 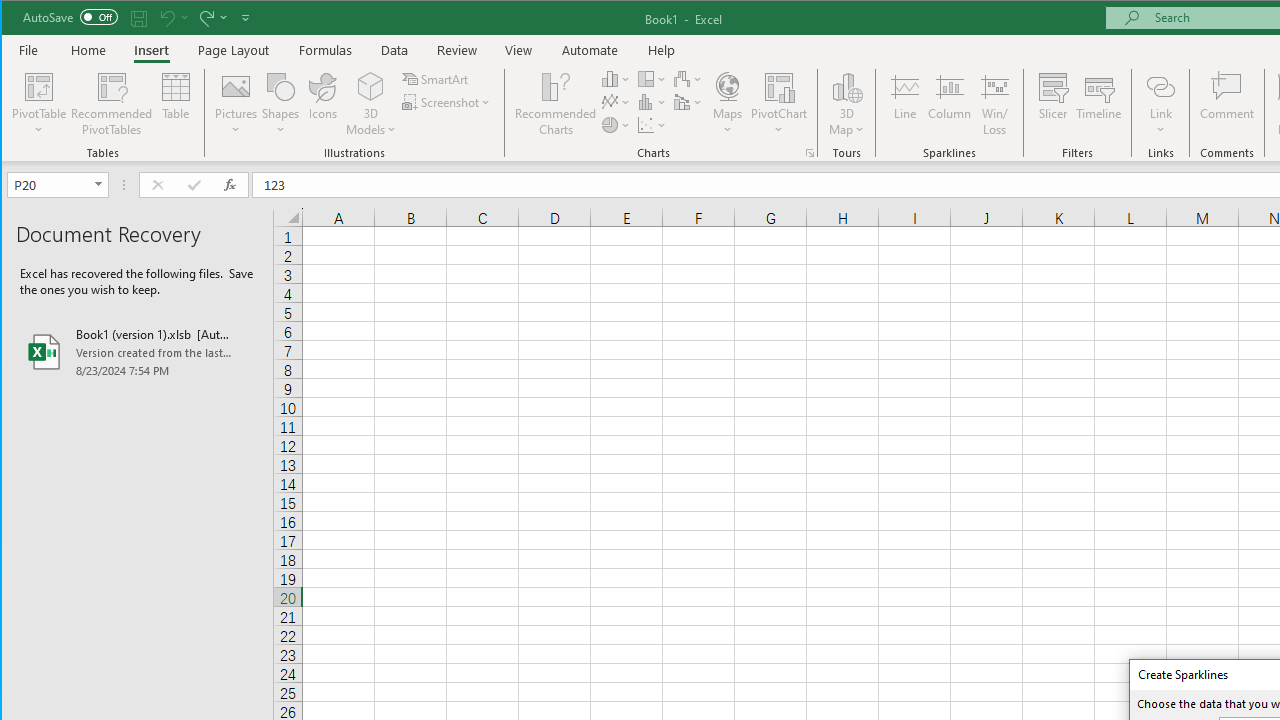 I want to click on Slicer..., so click(x=1052, y=104).